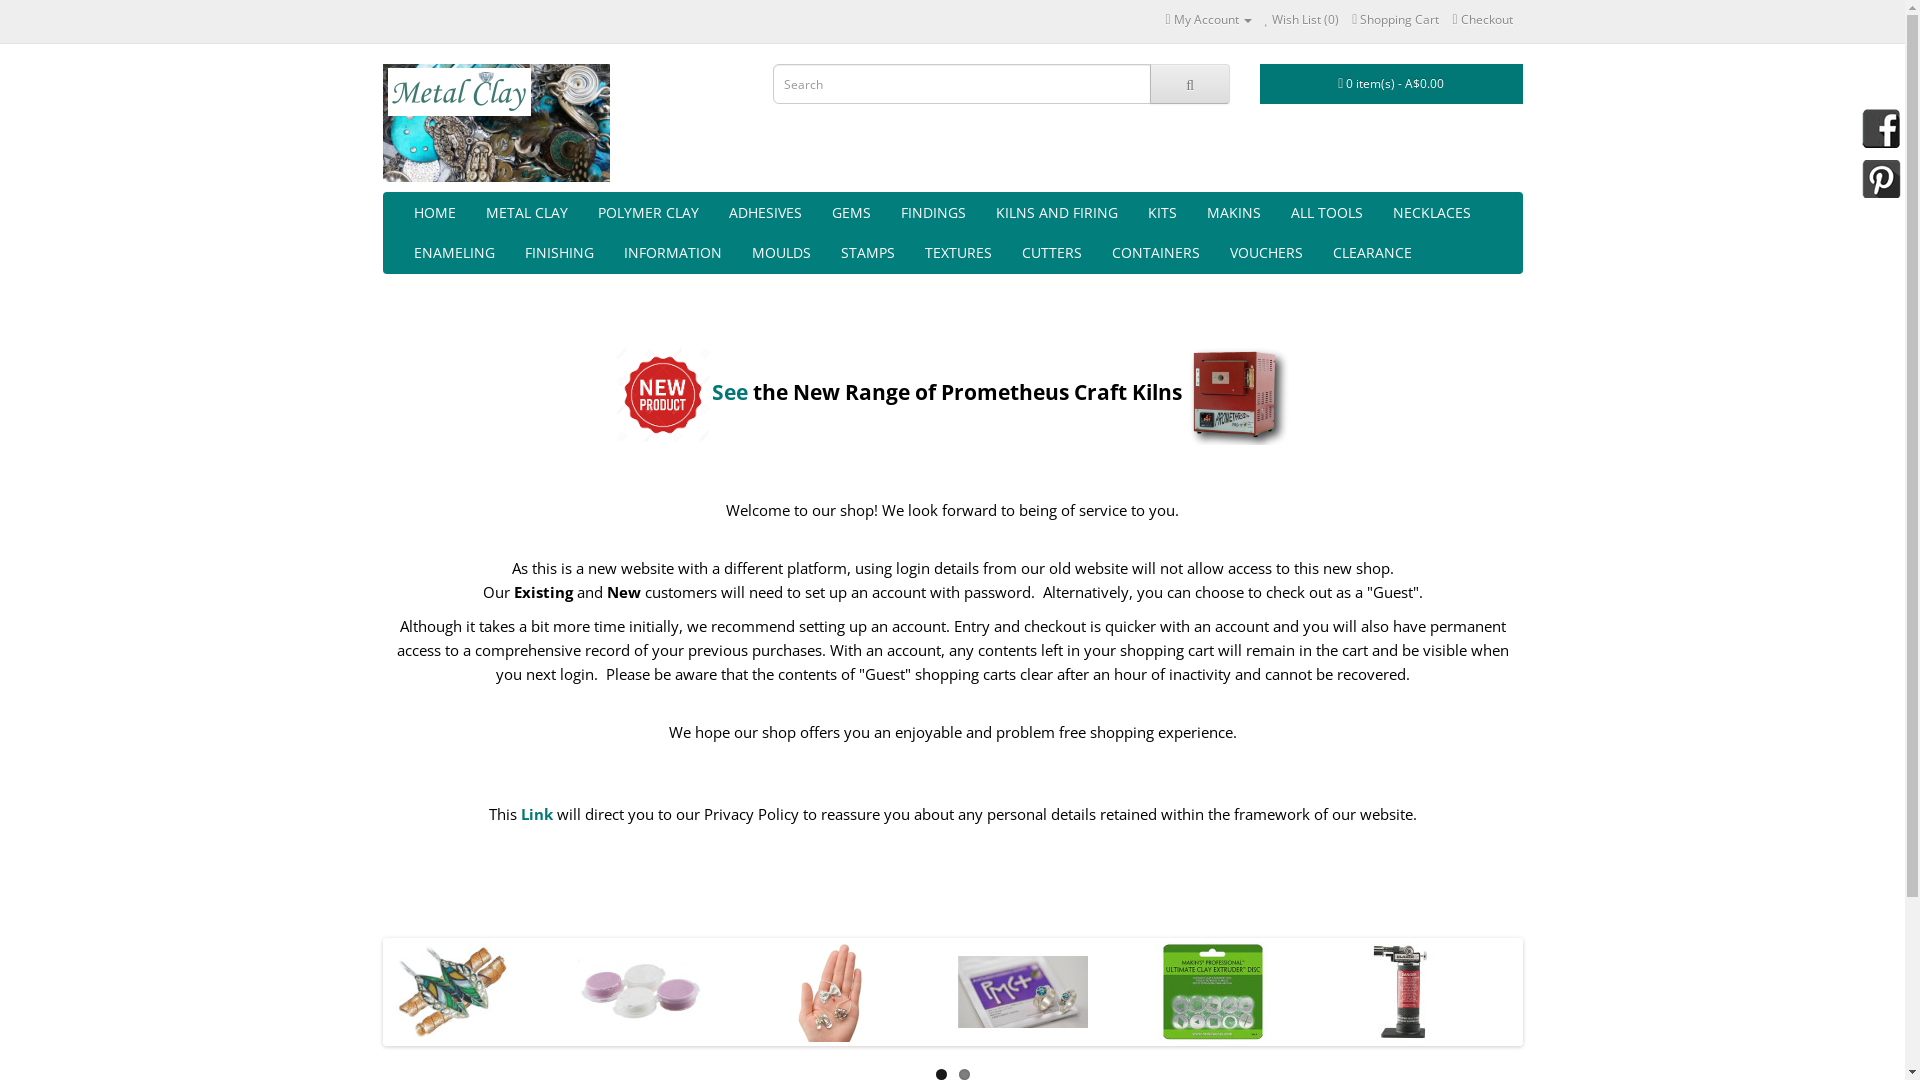  I want to click on Checkout, so click(1482, 20).